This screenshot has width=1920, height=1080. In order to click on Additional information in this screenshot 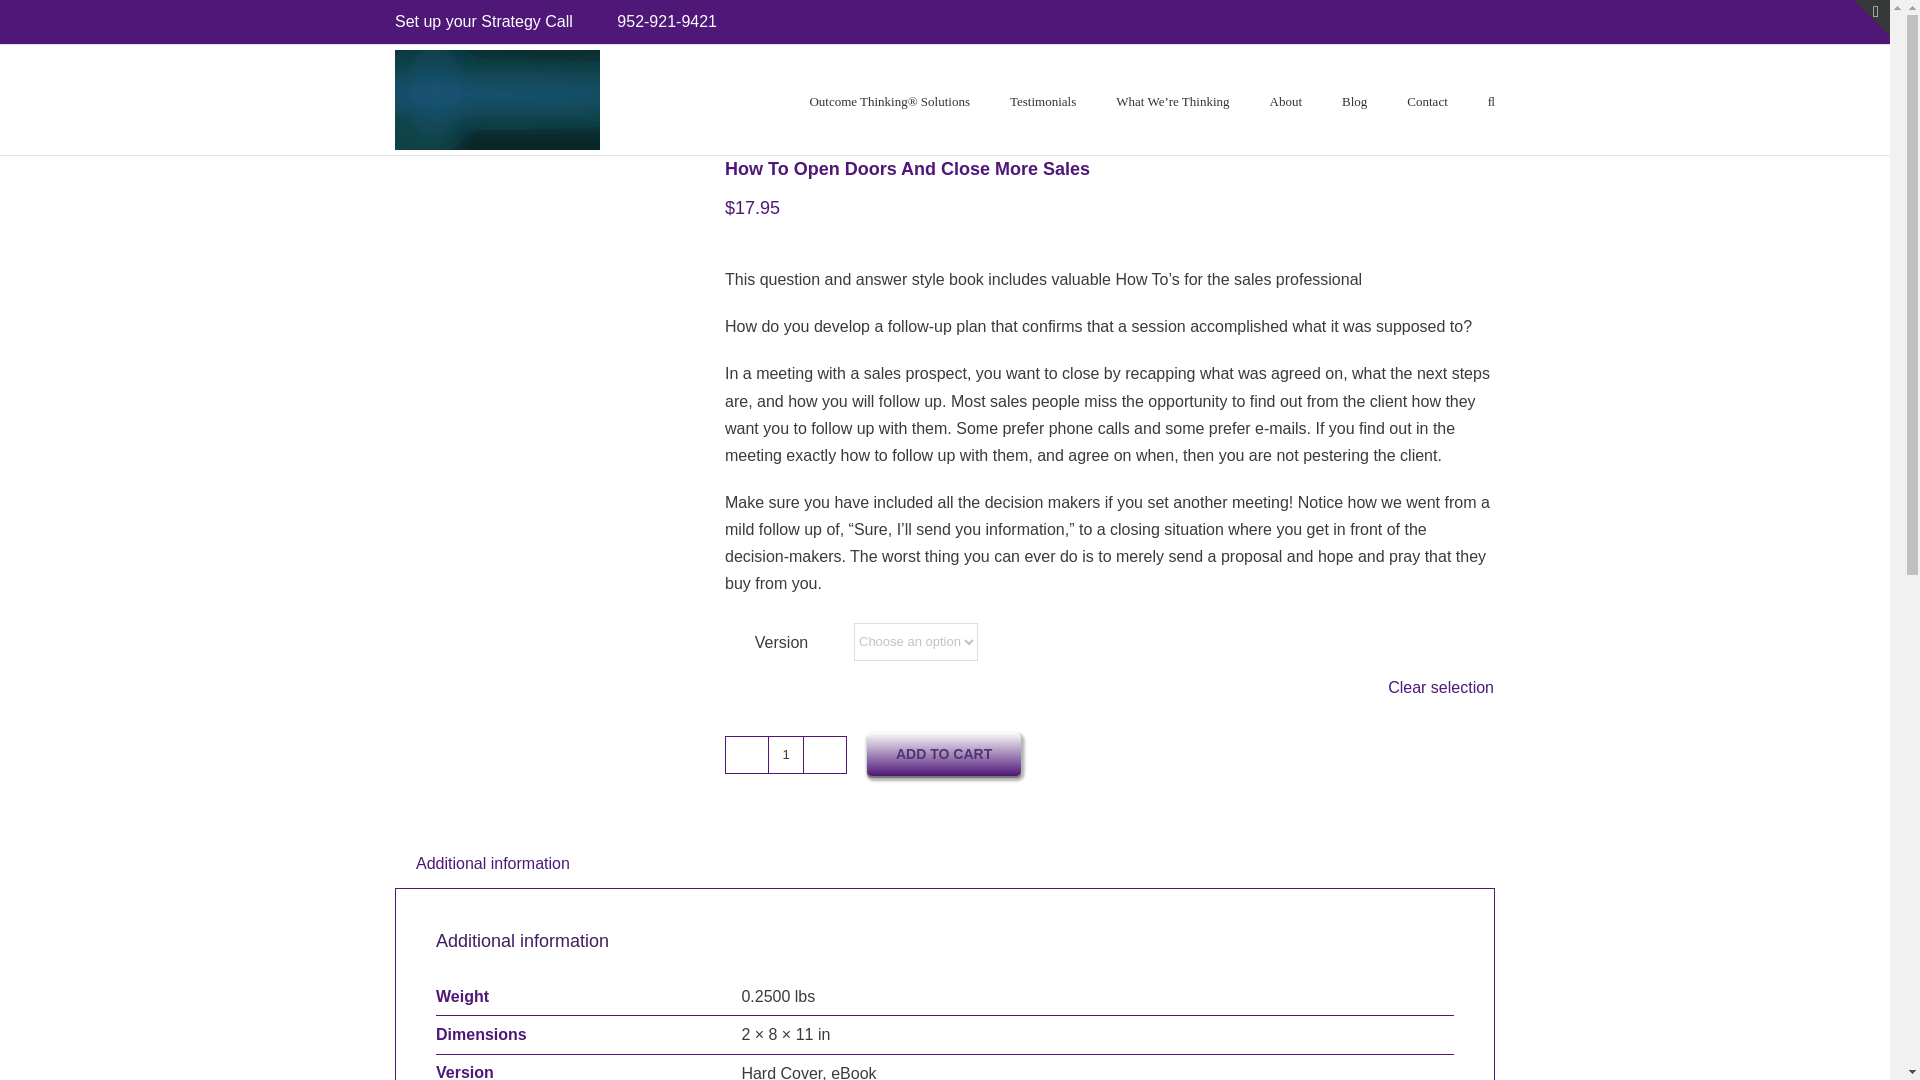, I will do `click(493, 863)`.